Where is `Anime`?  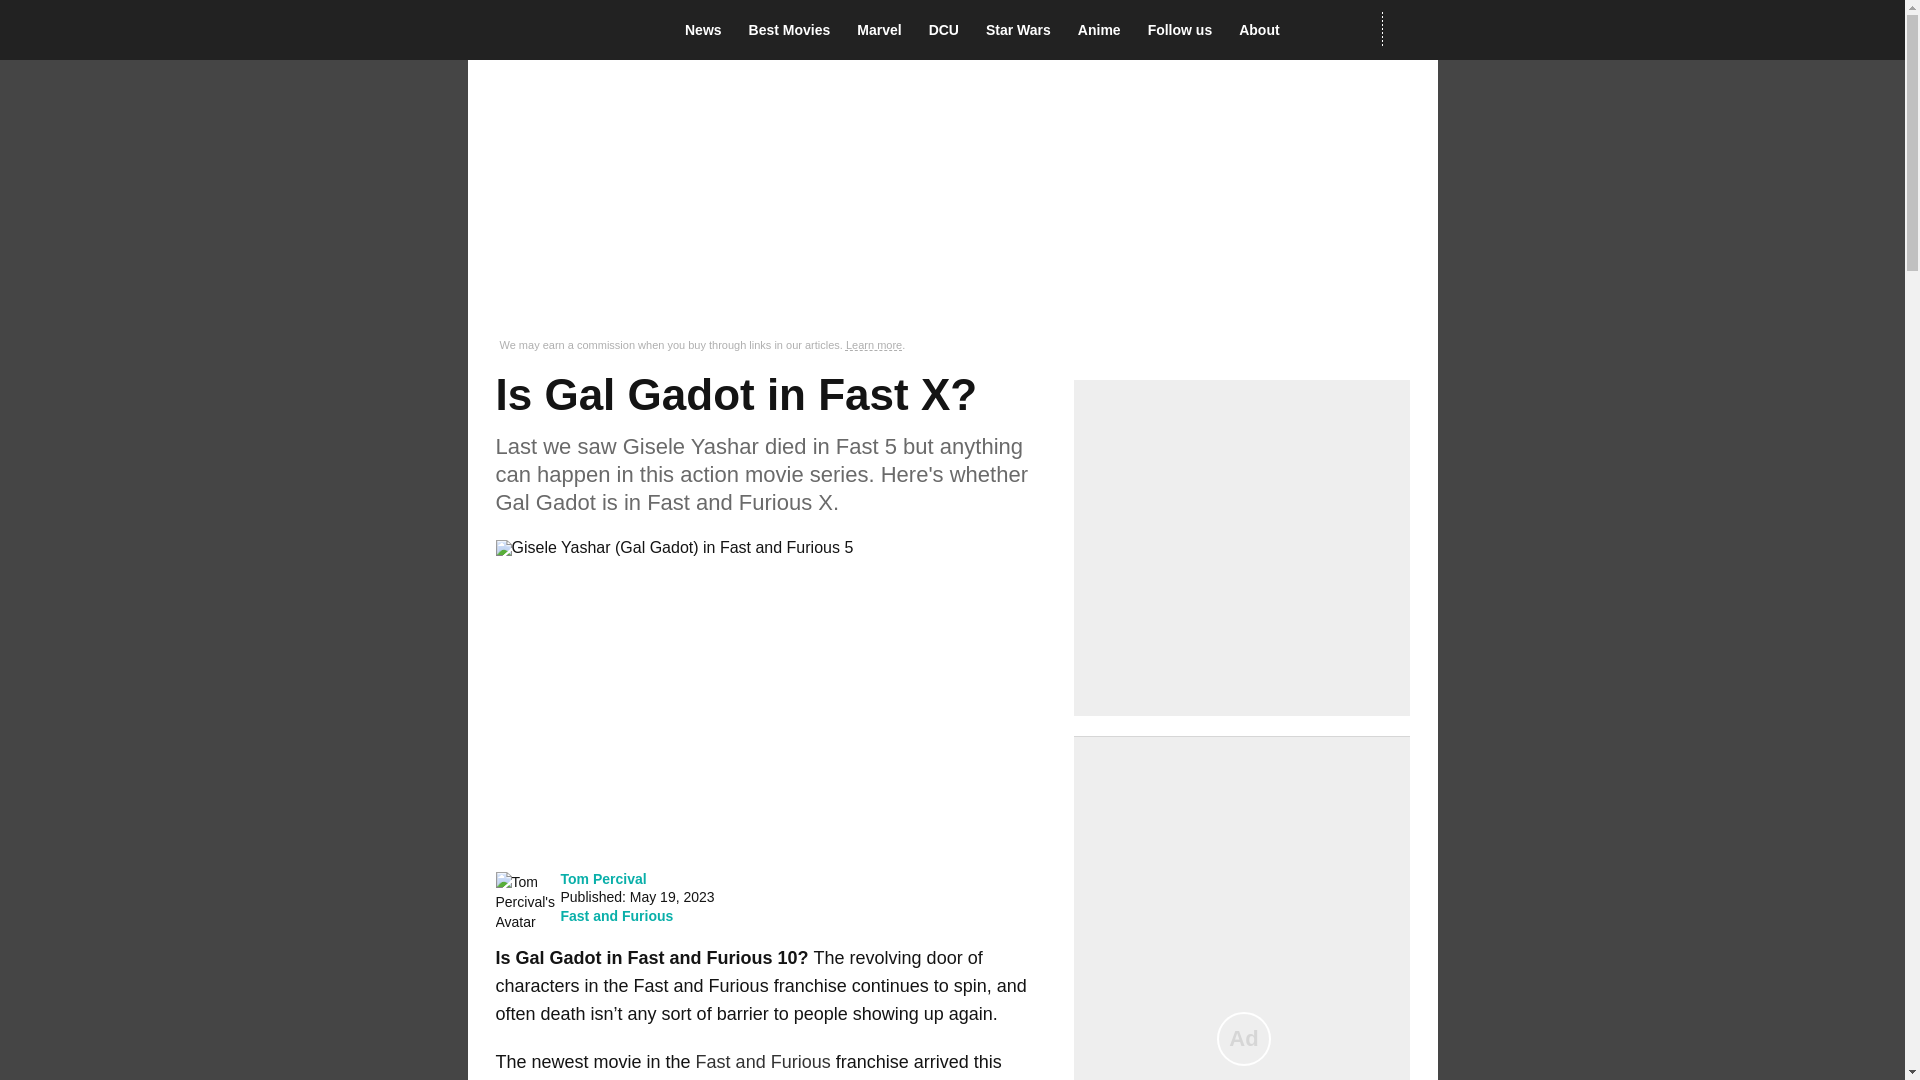 Anime is located at coordinates (1104, 30).